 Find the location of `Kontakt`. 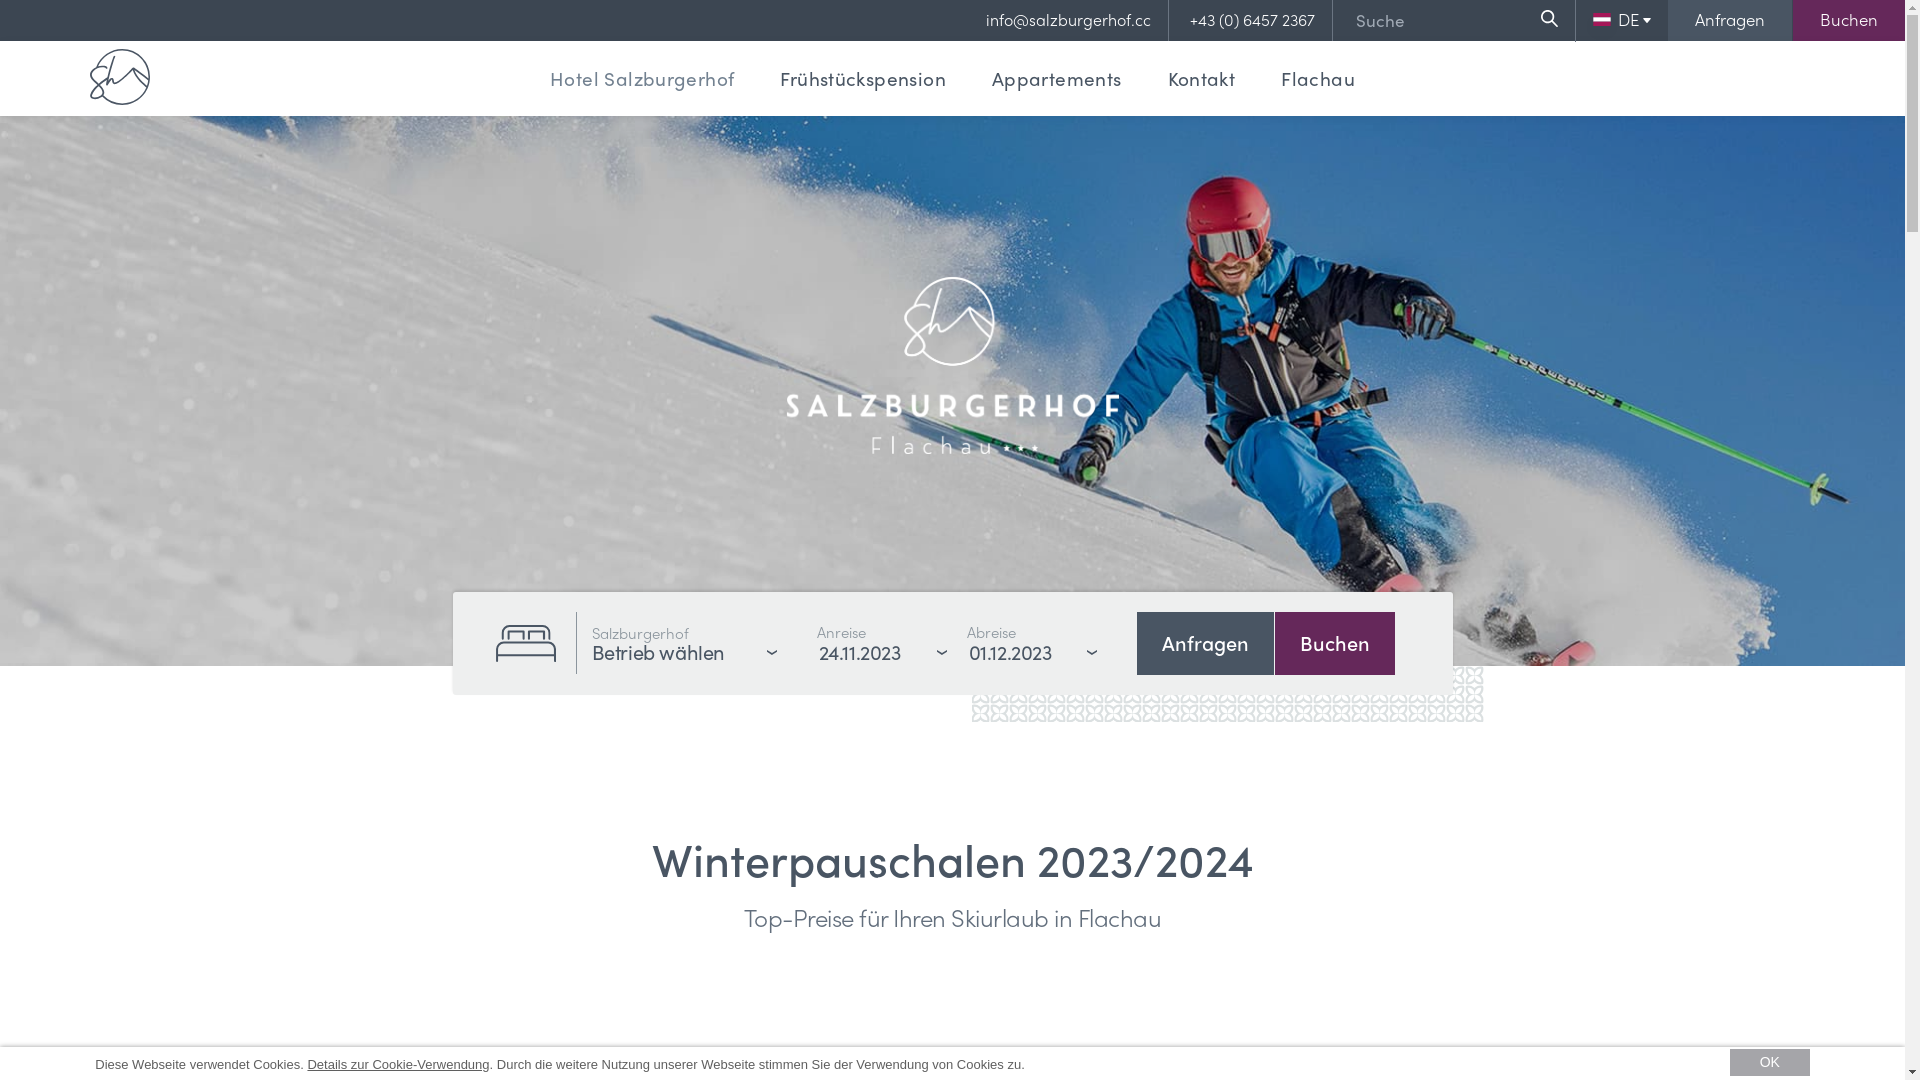

Kontakt is located at coordinates (1202, 78).